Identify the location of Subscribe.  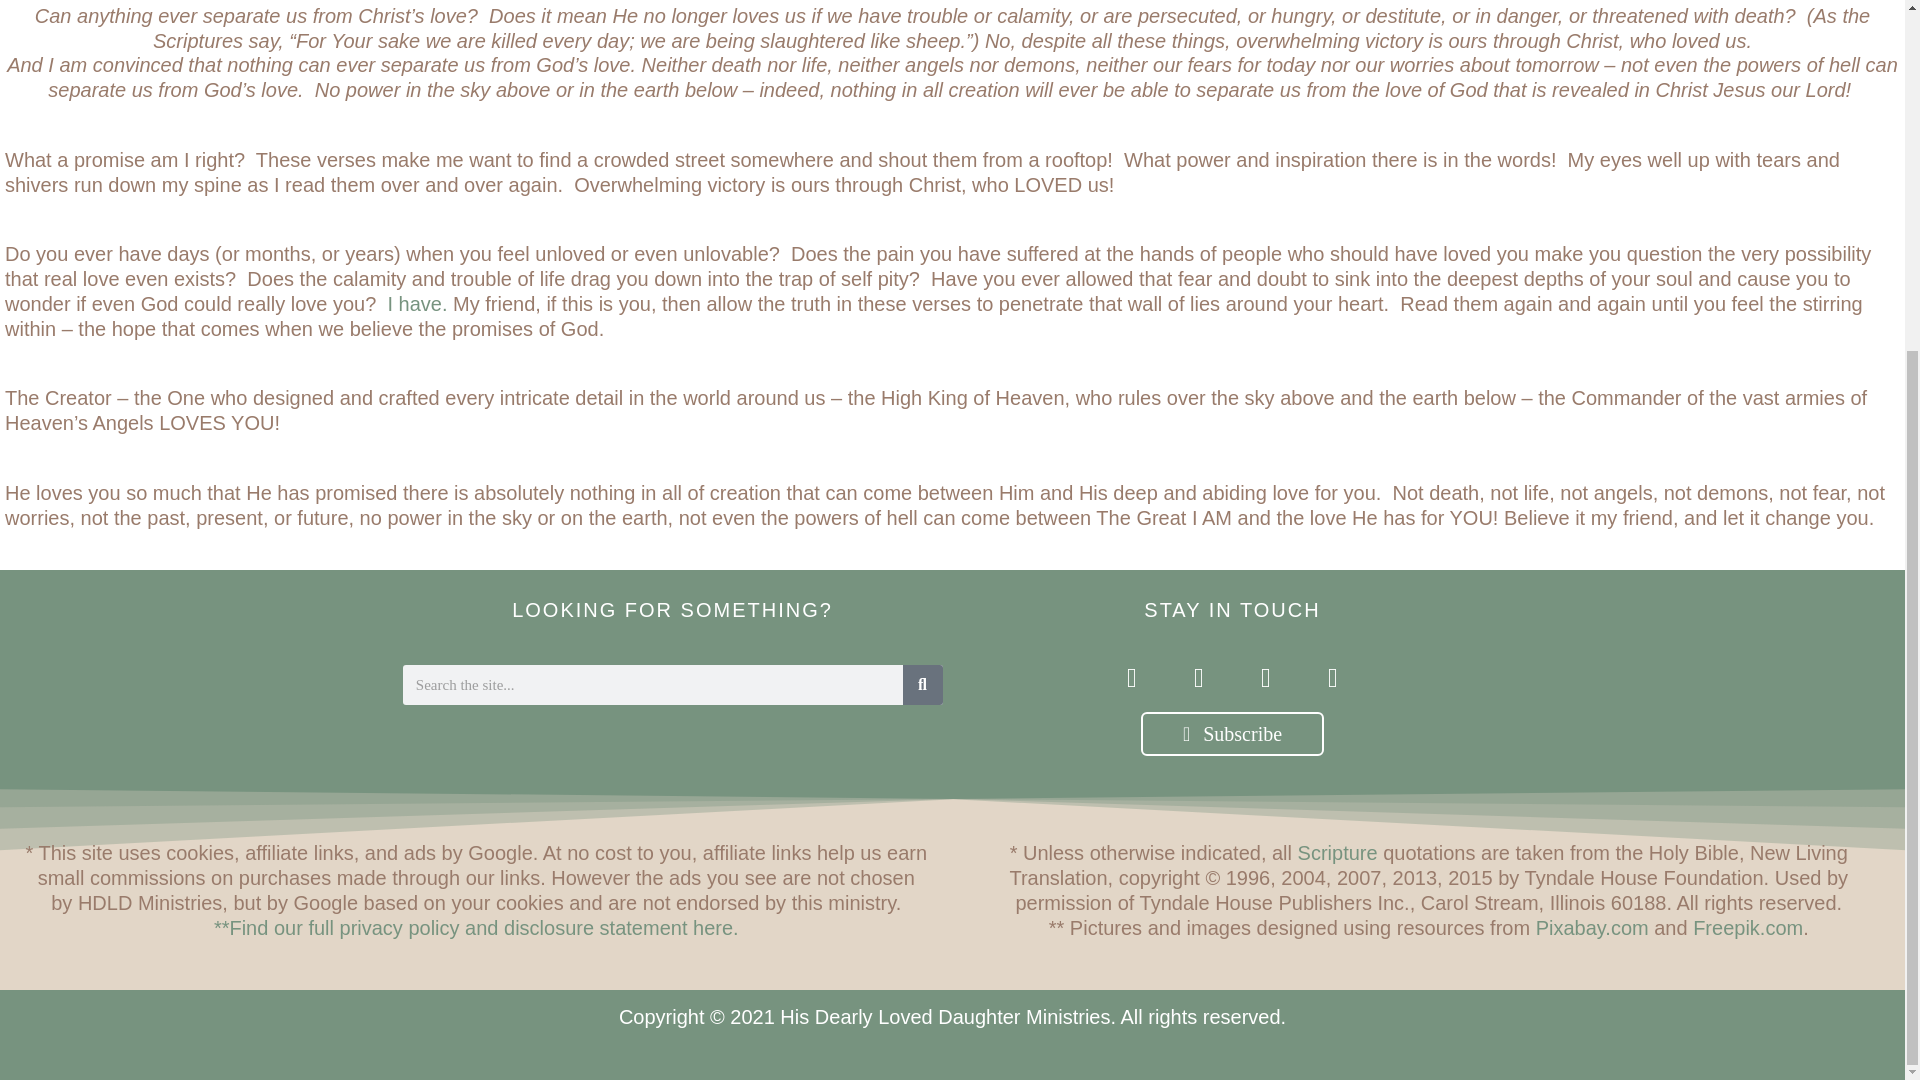
(1232, 734).